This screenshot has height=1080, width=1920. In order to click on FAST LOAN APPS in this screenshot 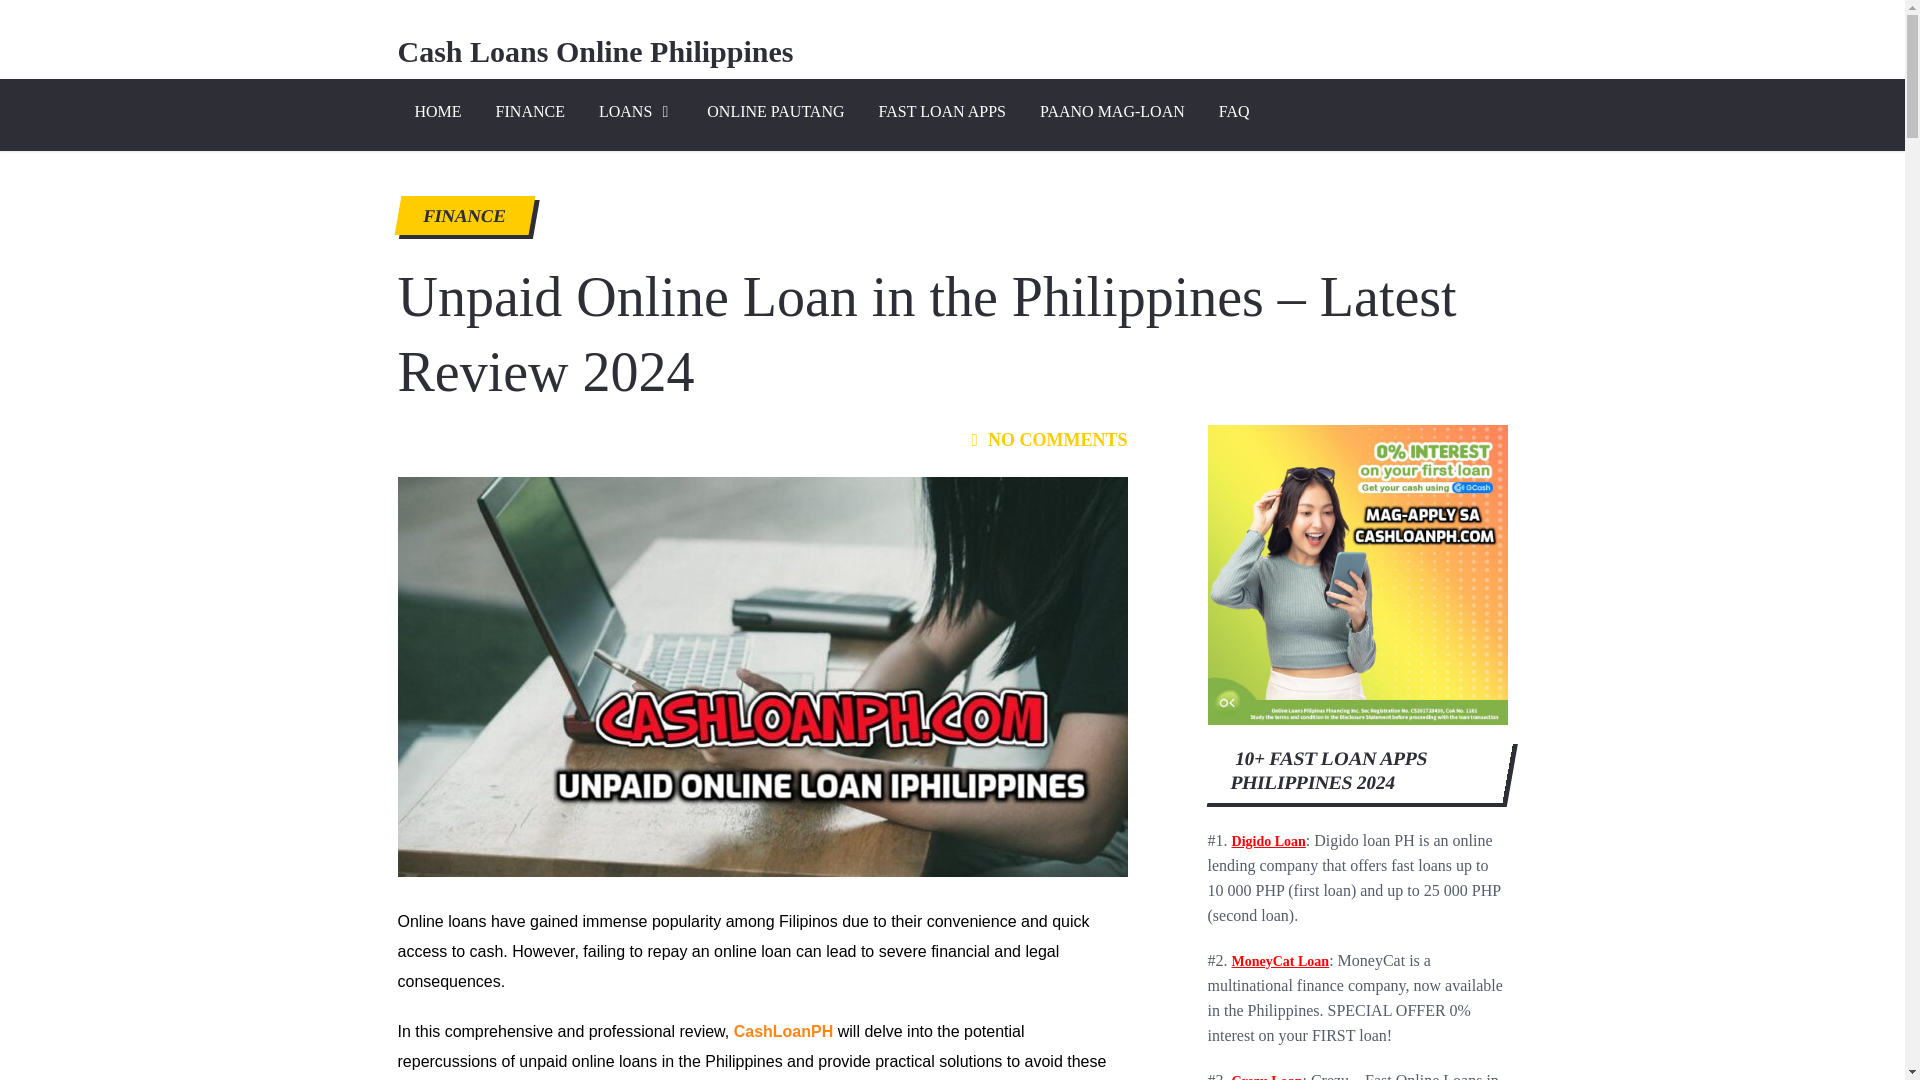, I will do `click(942, 114)`.